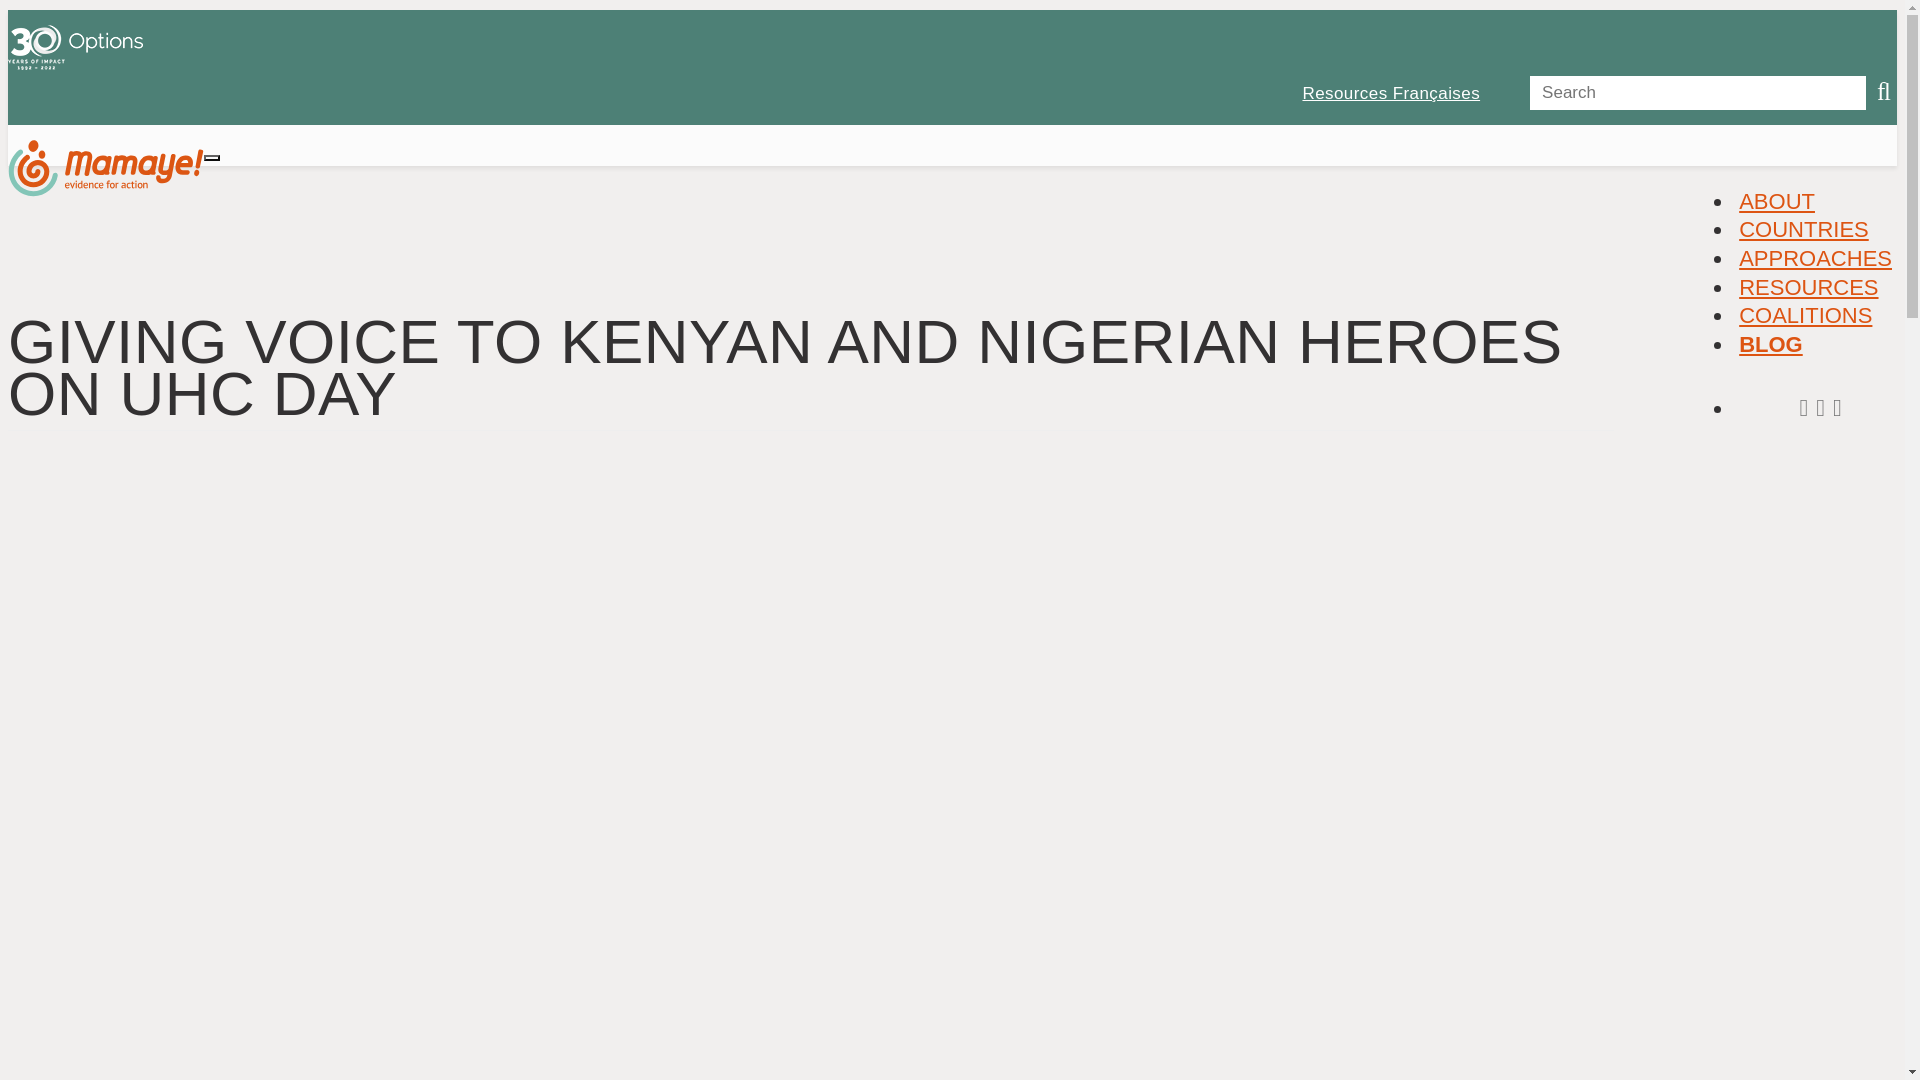  What do you see at coordinates (1805, 315) in the screenshot?
I see `COALITIONS` at bounding box center [1805, 315].